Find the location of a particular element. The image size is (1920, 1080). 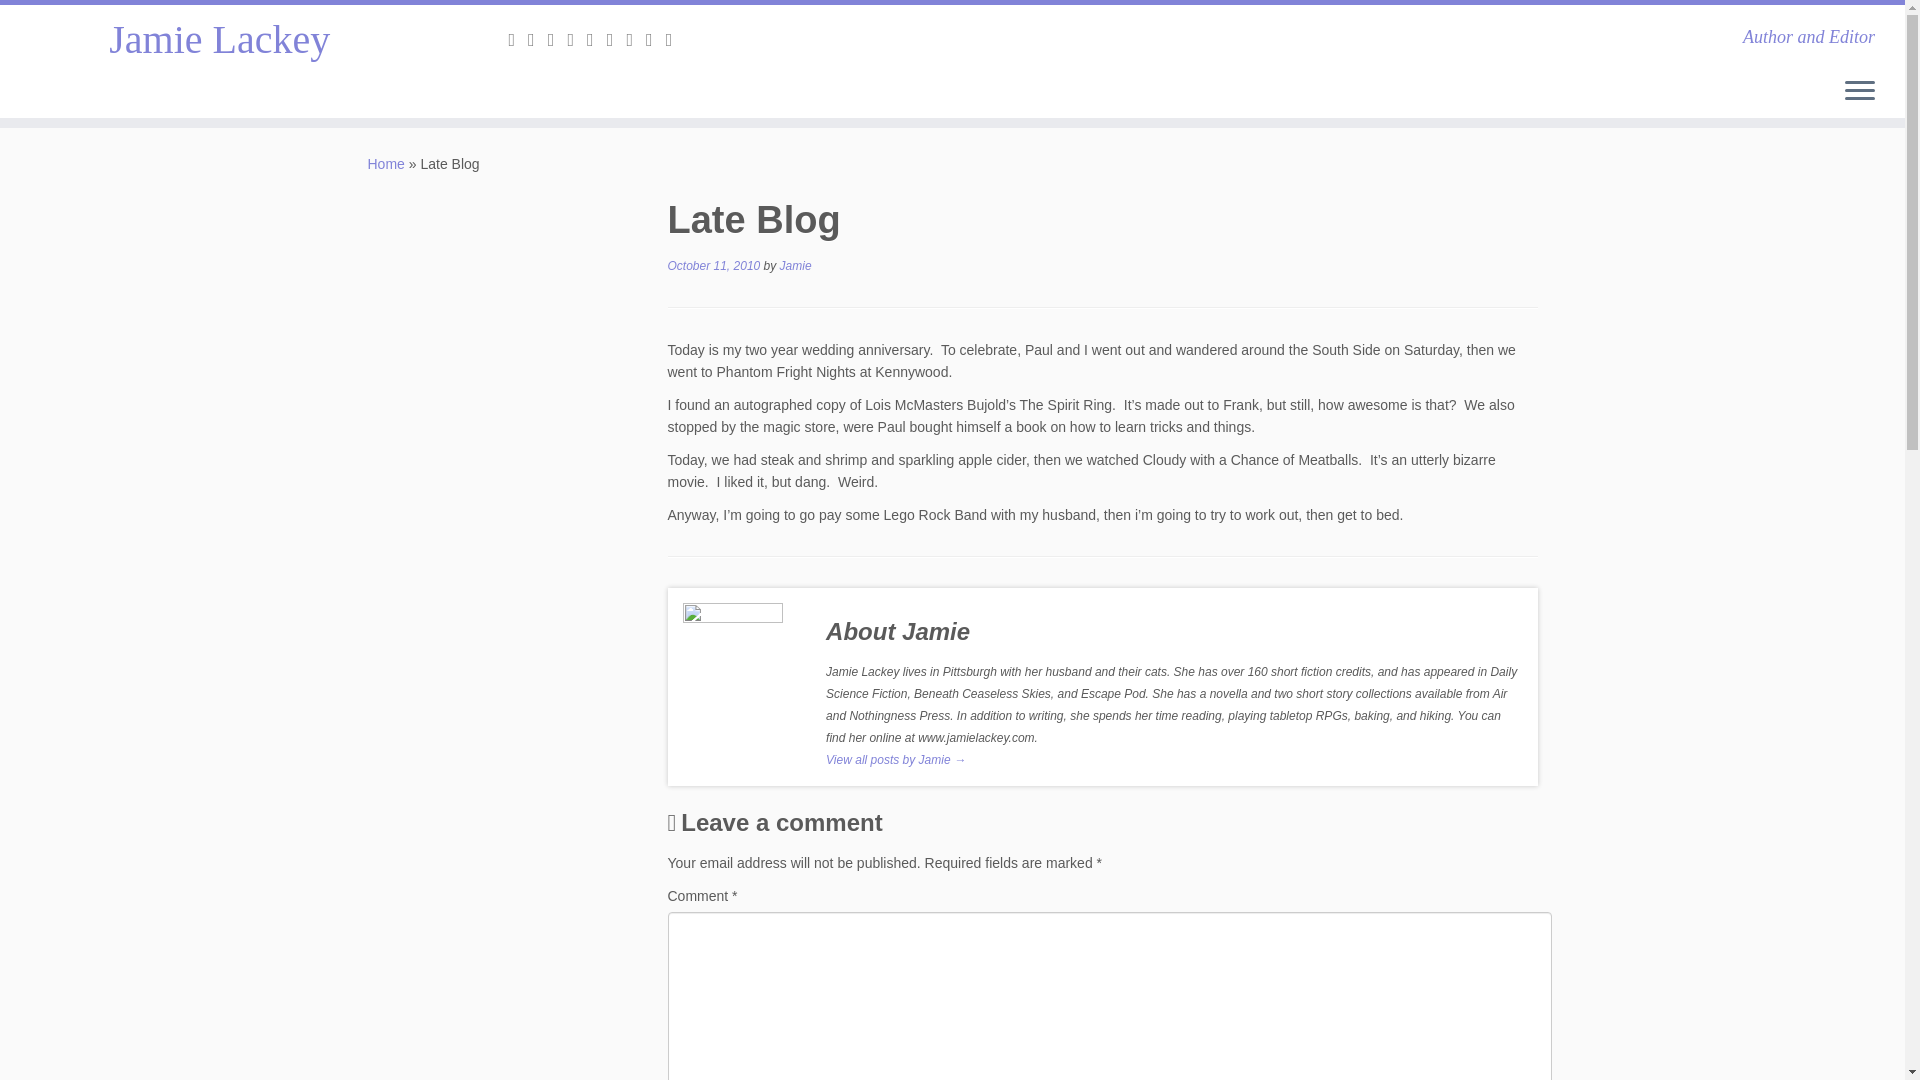

Jamie Lackey is located at coordinates (386, 163).